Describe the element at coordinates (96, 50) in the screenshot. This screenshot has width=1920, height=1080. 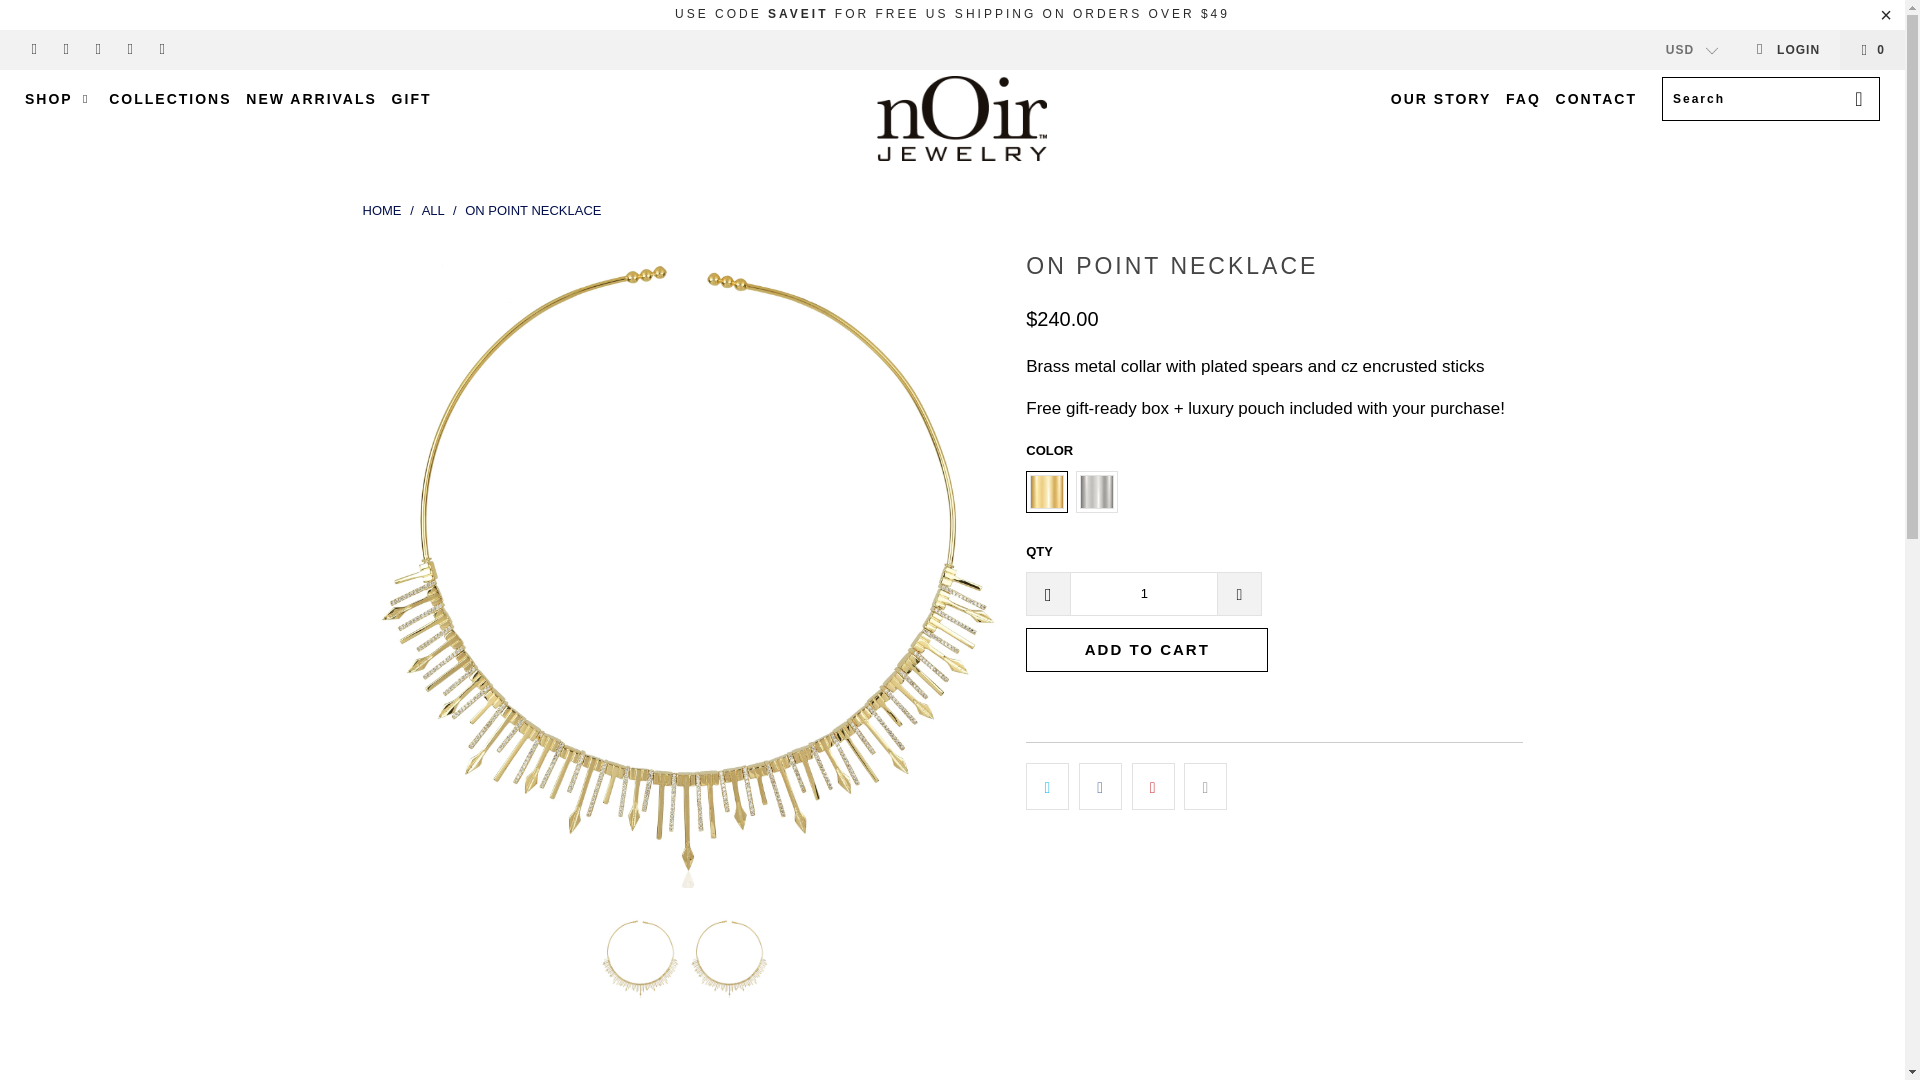
I see `nOir Jewelry on Pinterest` at that location.